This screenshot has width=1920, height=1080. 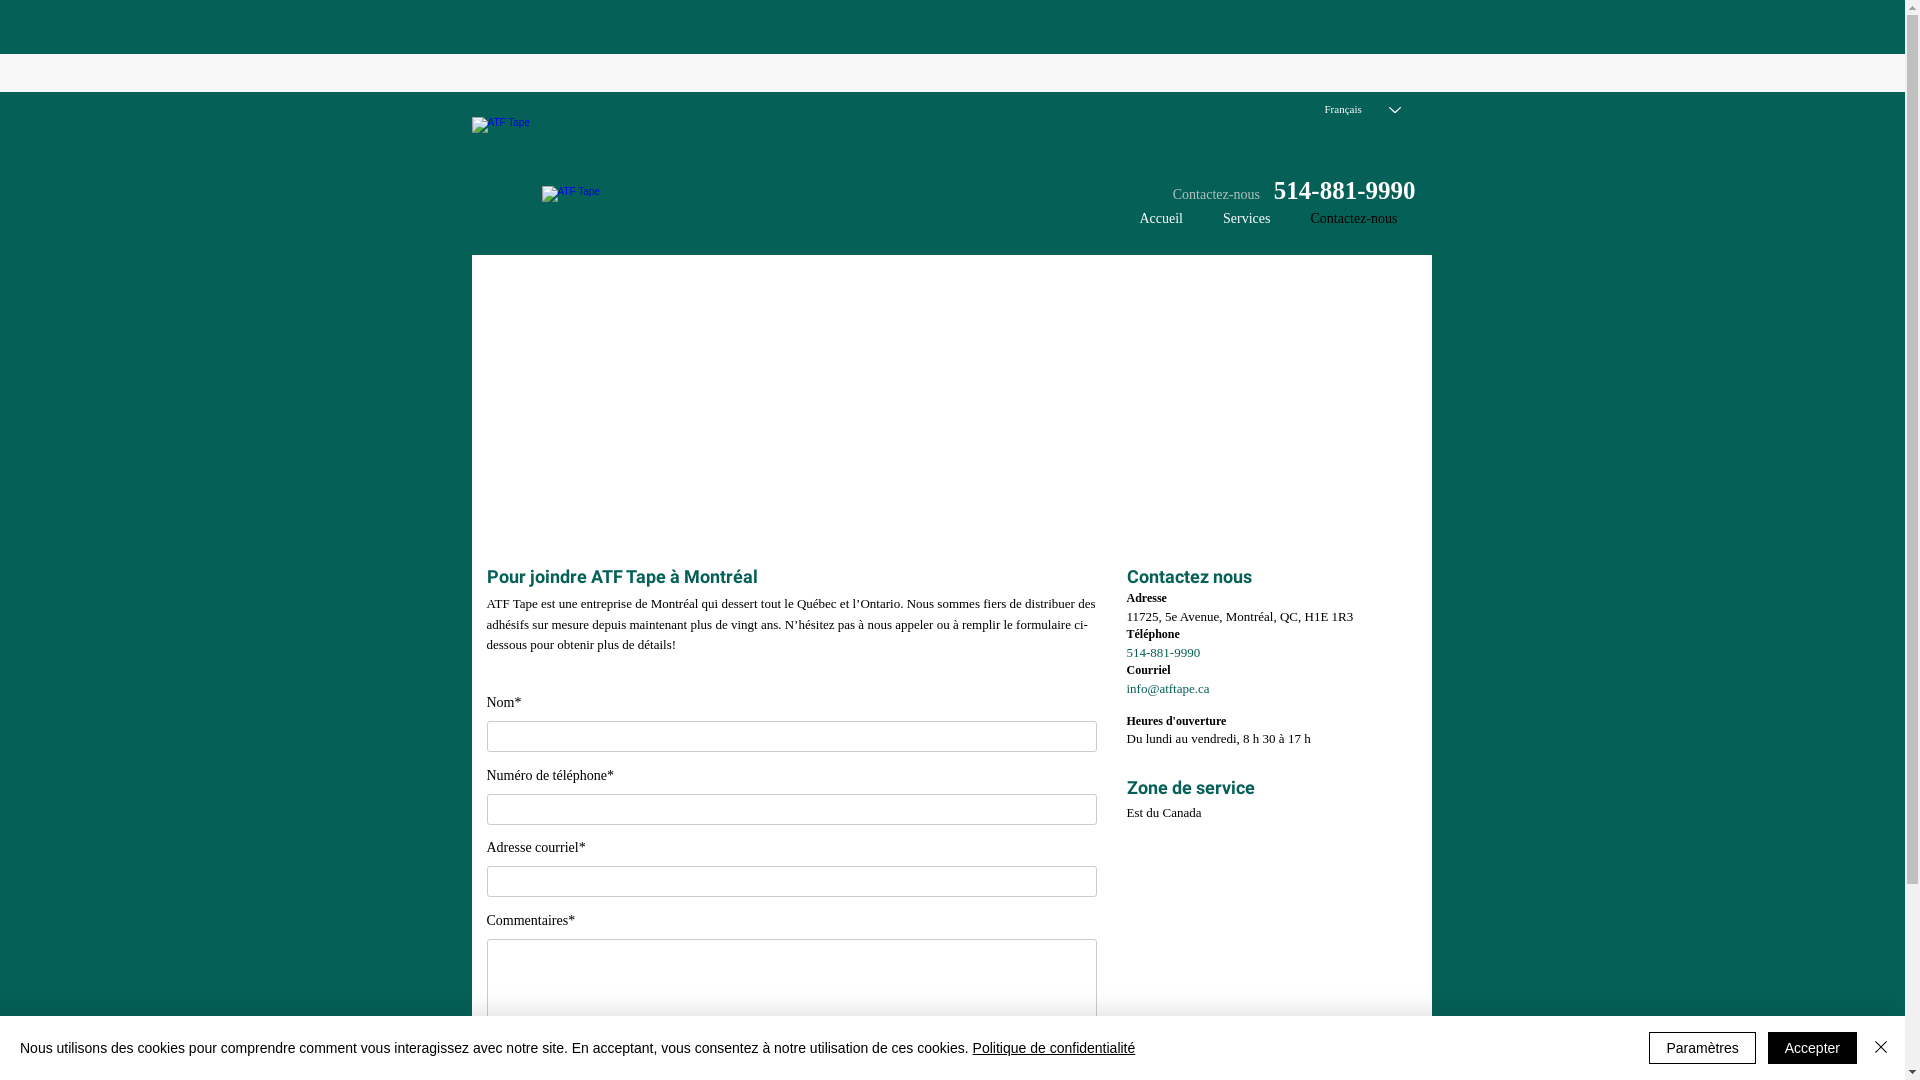 I want to click on Contactez-nous, so click(x=1354, y=219).